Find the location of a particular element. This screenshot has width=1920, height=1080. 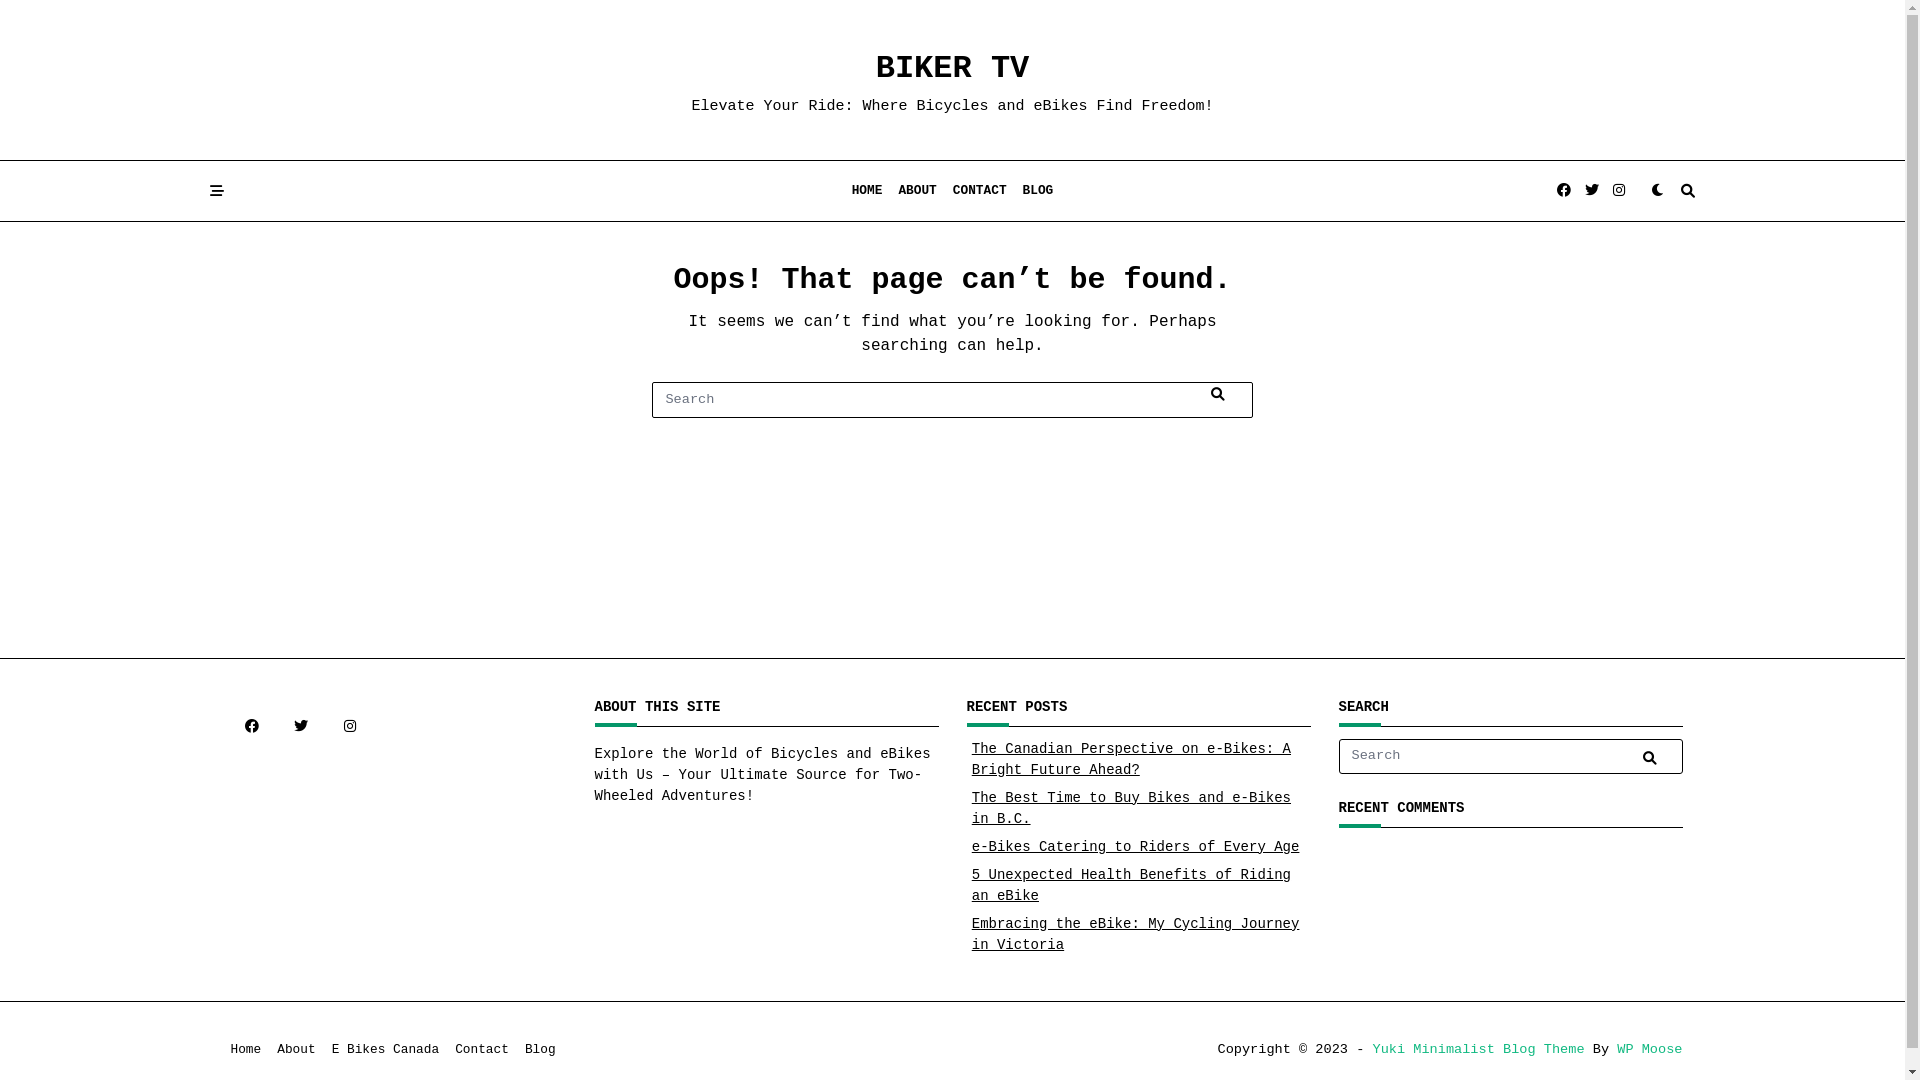

About is located at coordinates (296, 1050).